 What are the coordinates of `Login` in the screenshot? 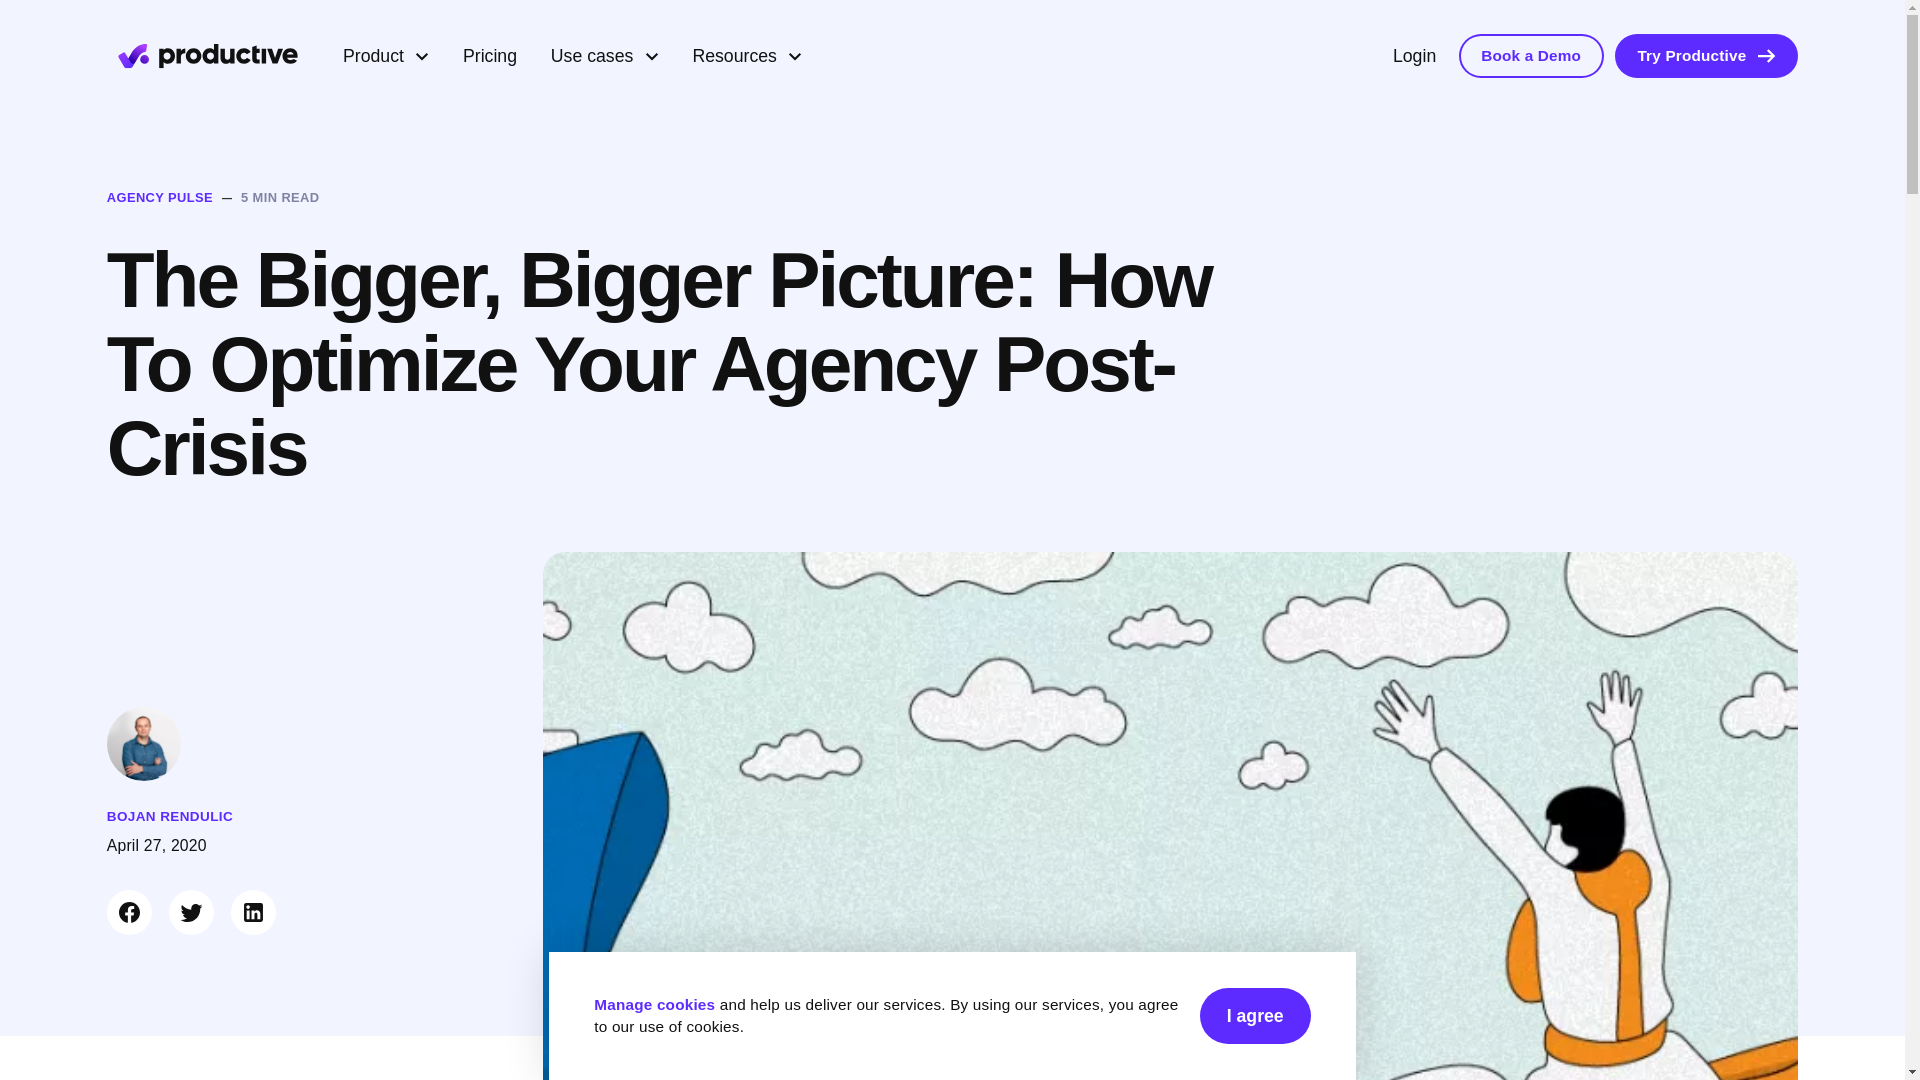 It's located at (1414, 56).